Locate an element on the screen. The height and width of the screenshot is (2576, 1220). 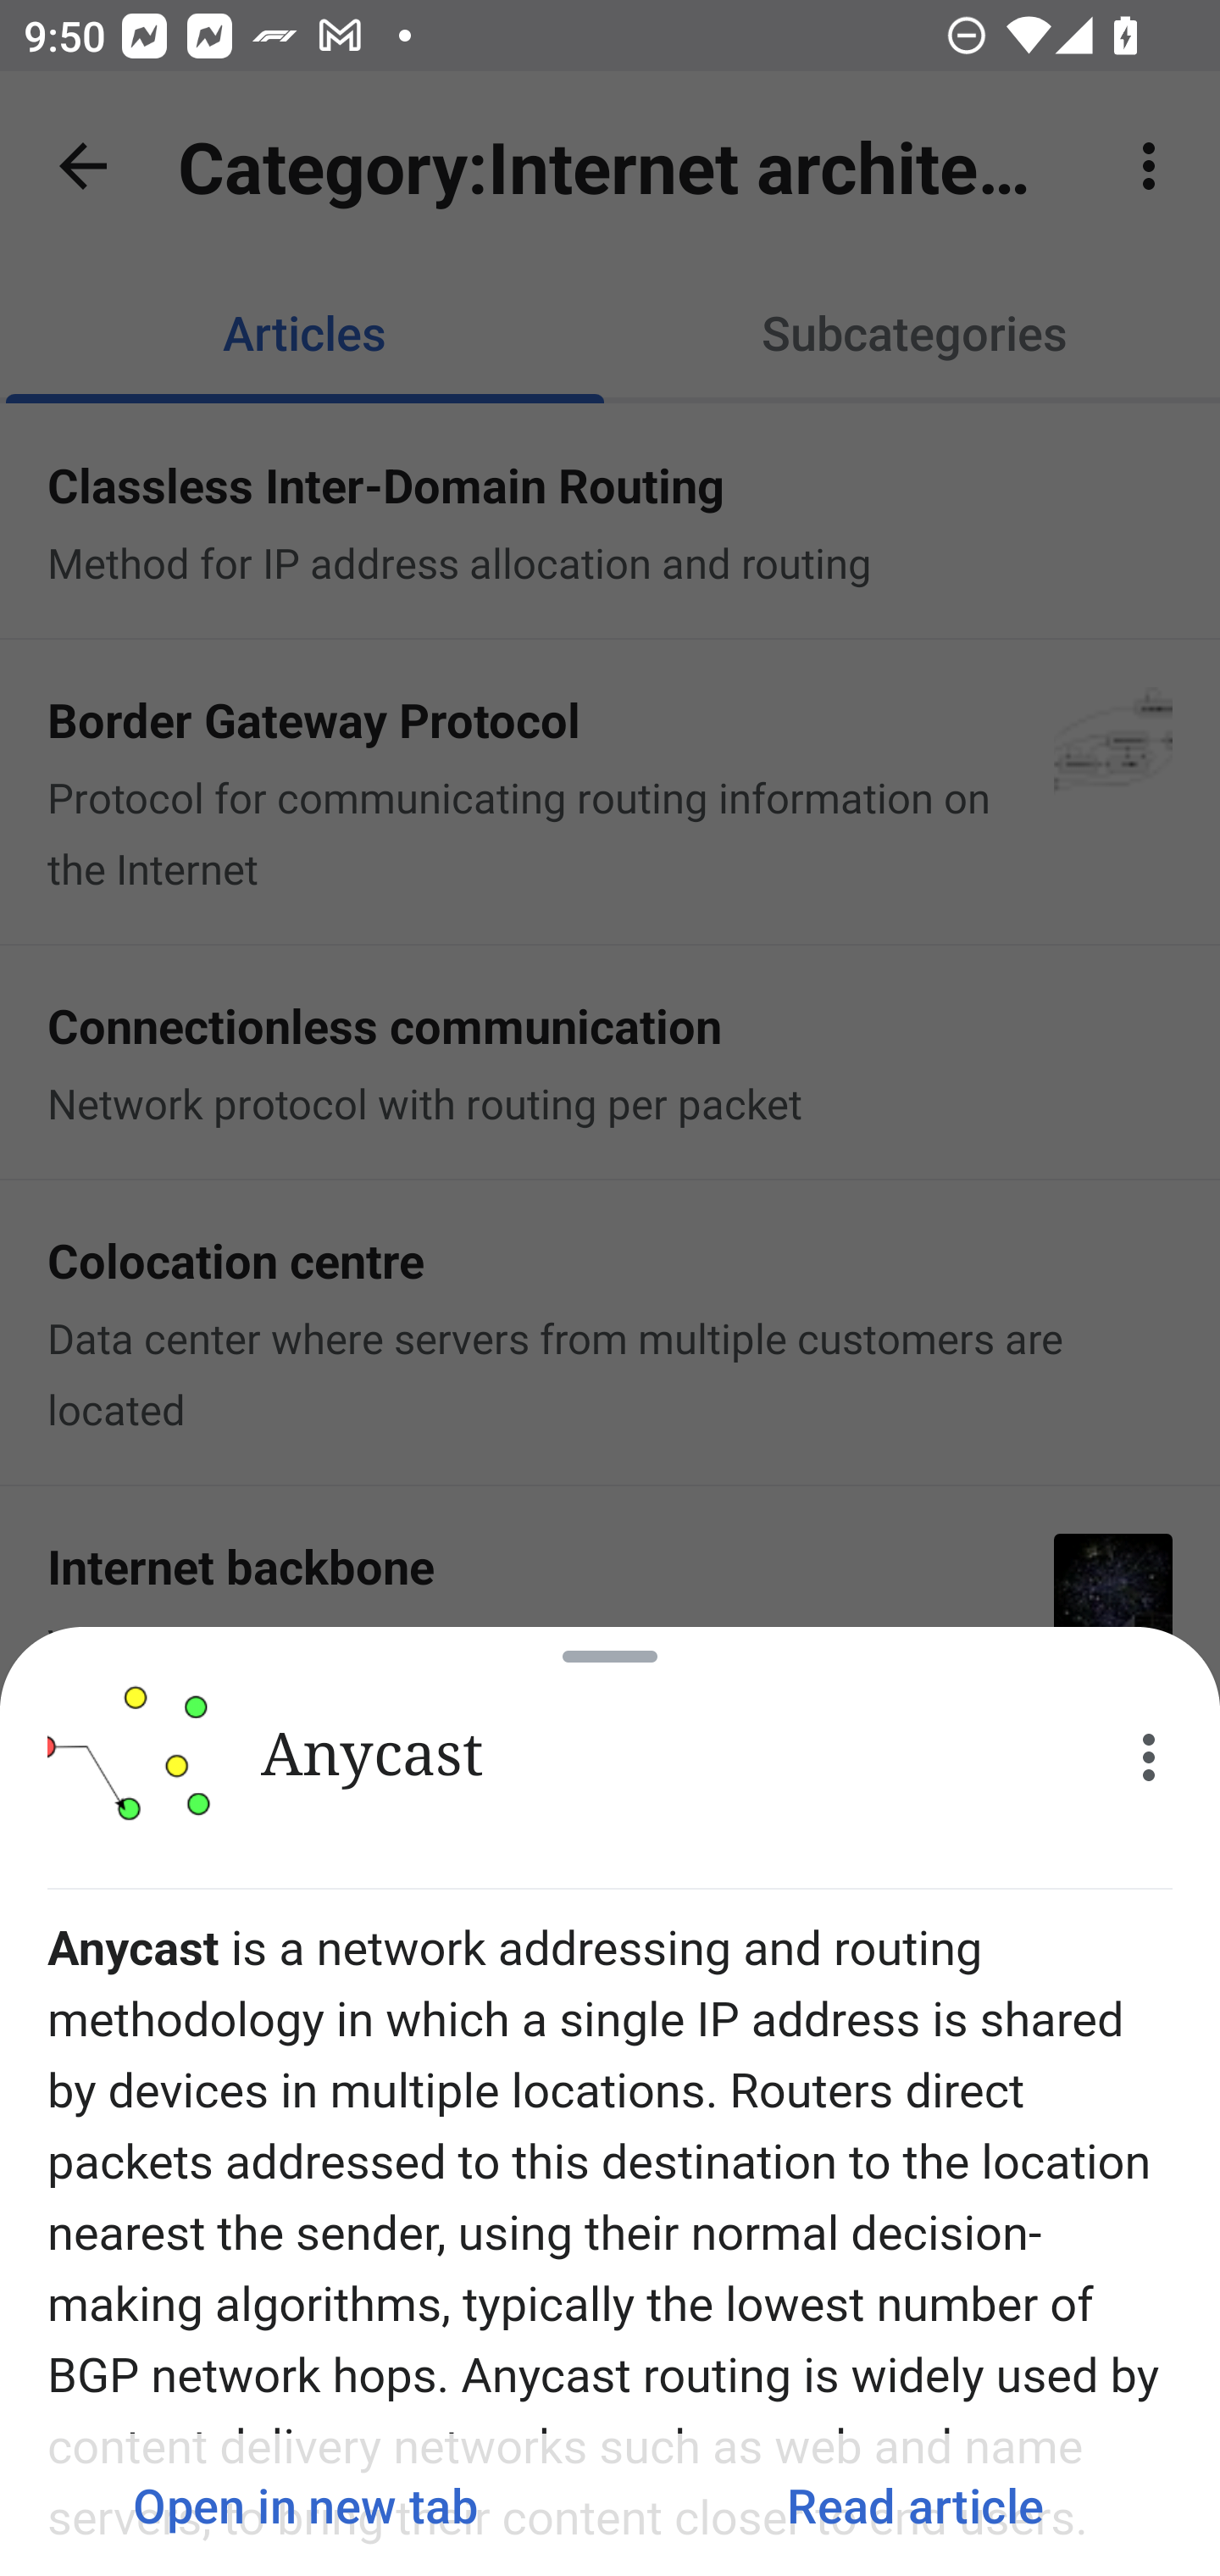
Open in new tab is located at coordinates (305, 2505).